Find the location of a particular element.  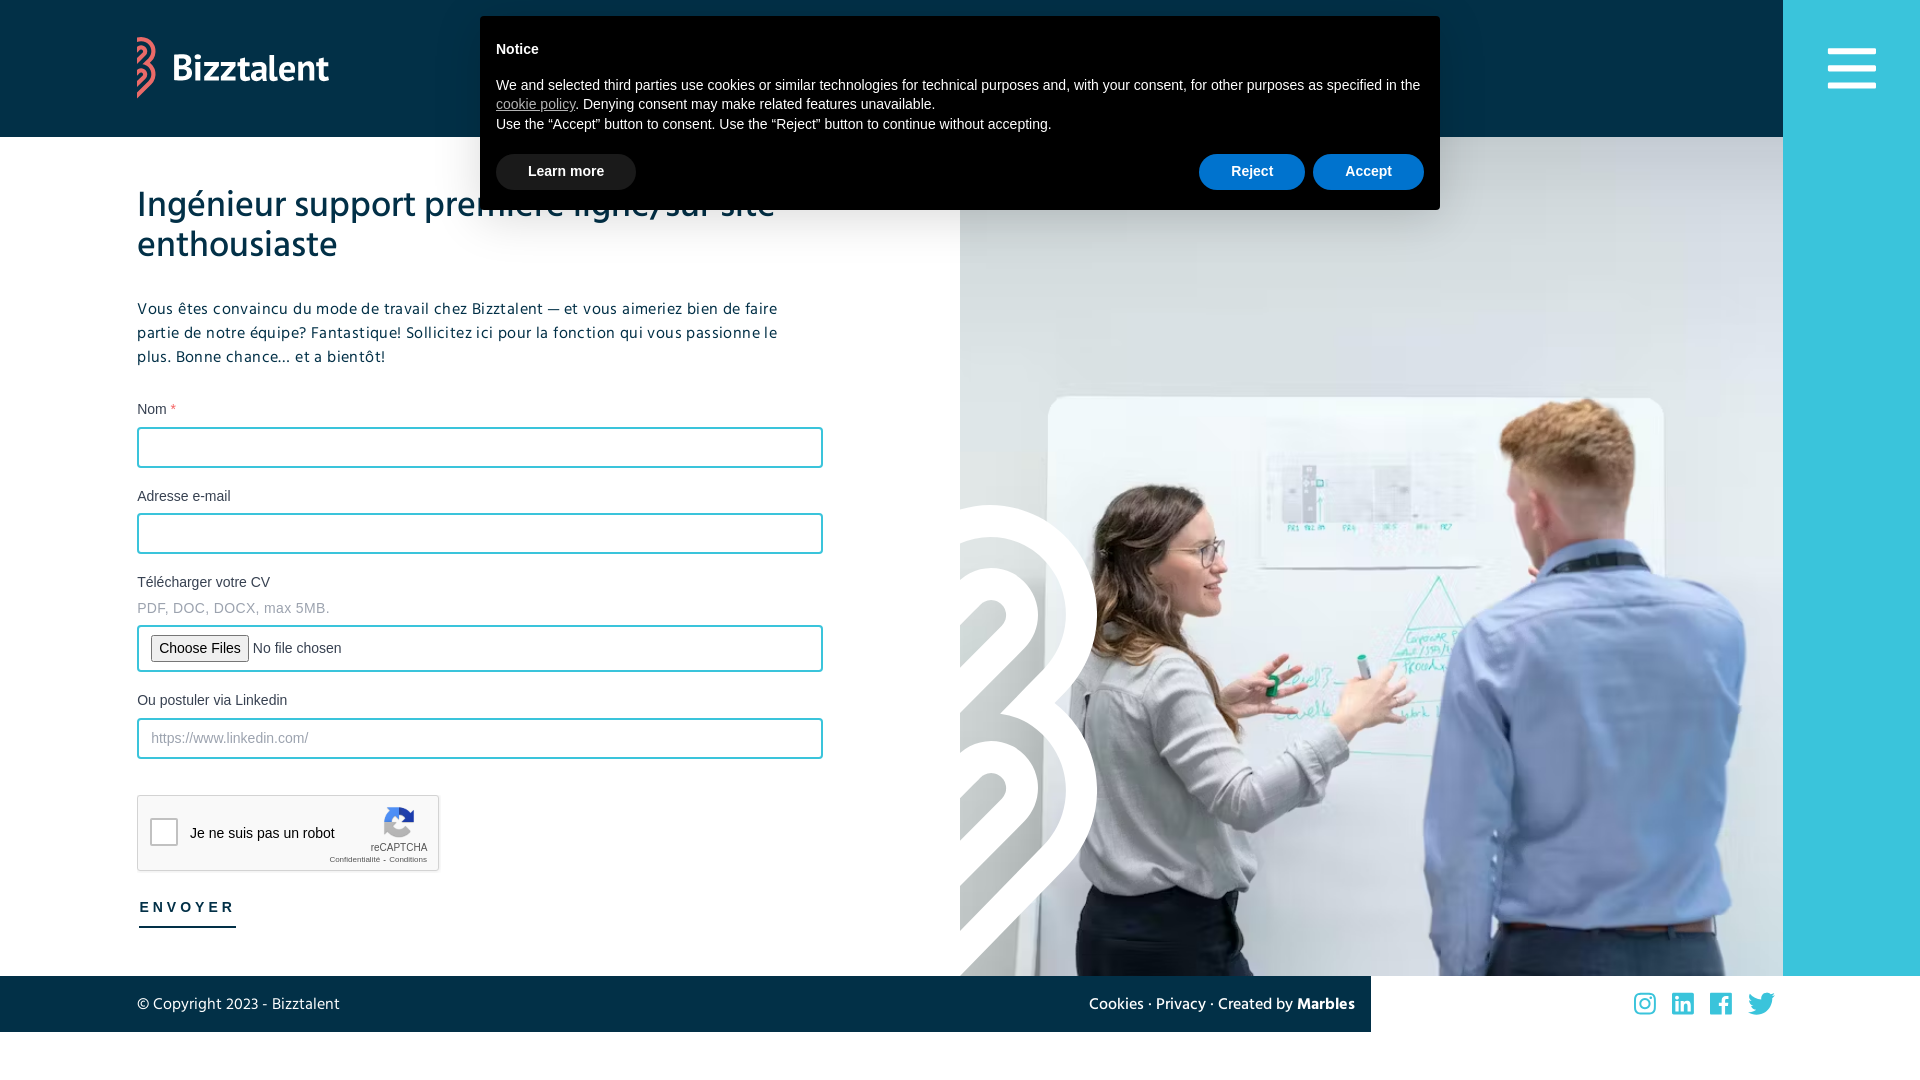

Learn more is located at coordinates (566, 172).